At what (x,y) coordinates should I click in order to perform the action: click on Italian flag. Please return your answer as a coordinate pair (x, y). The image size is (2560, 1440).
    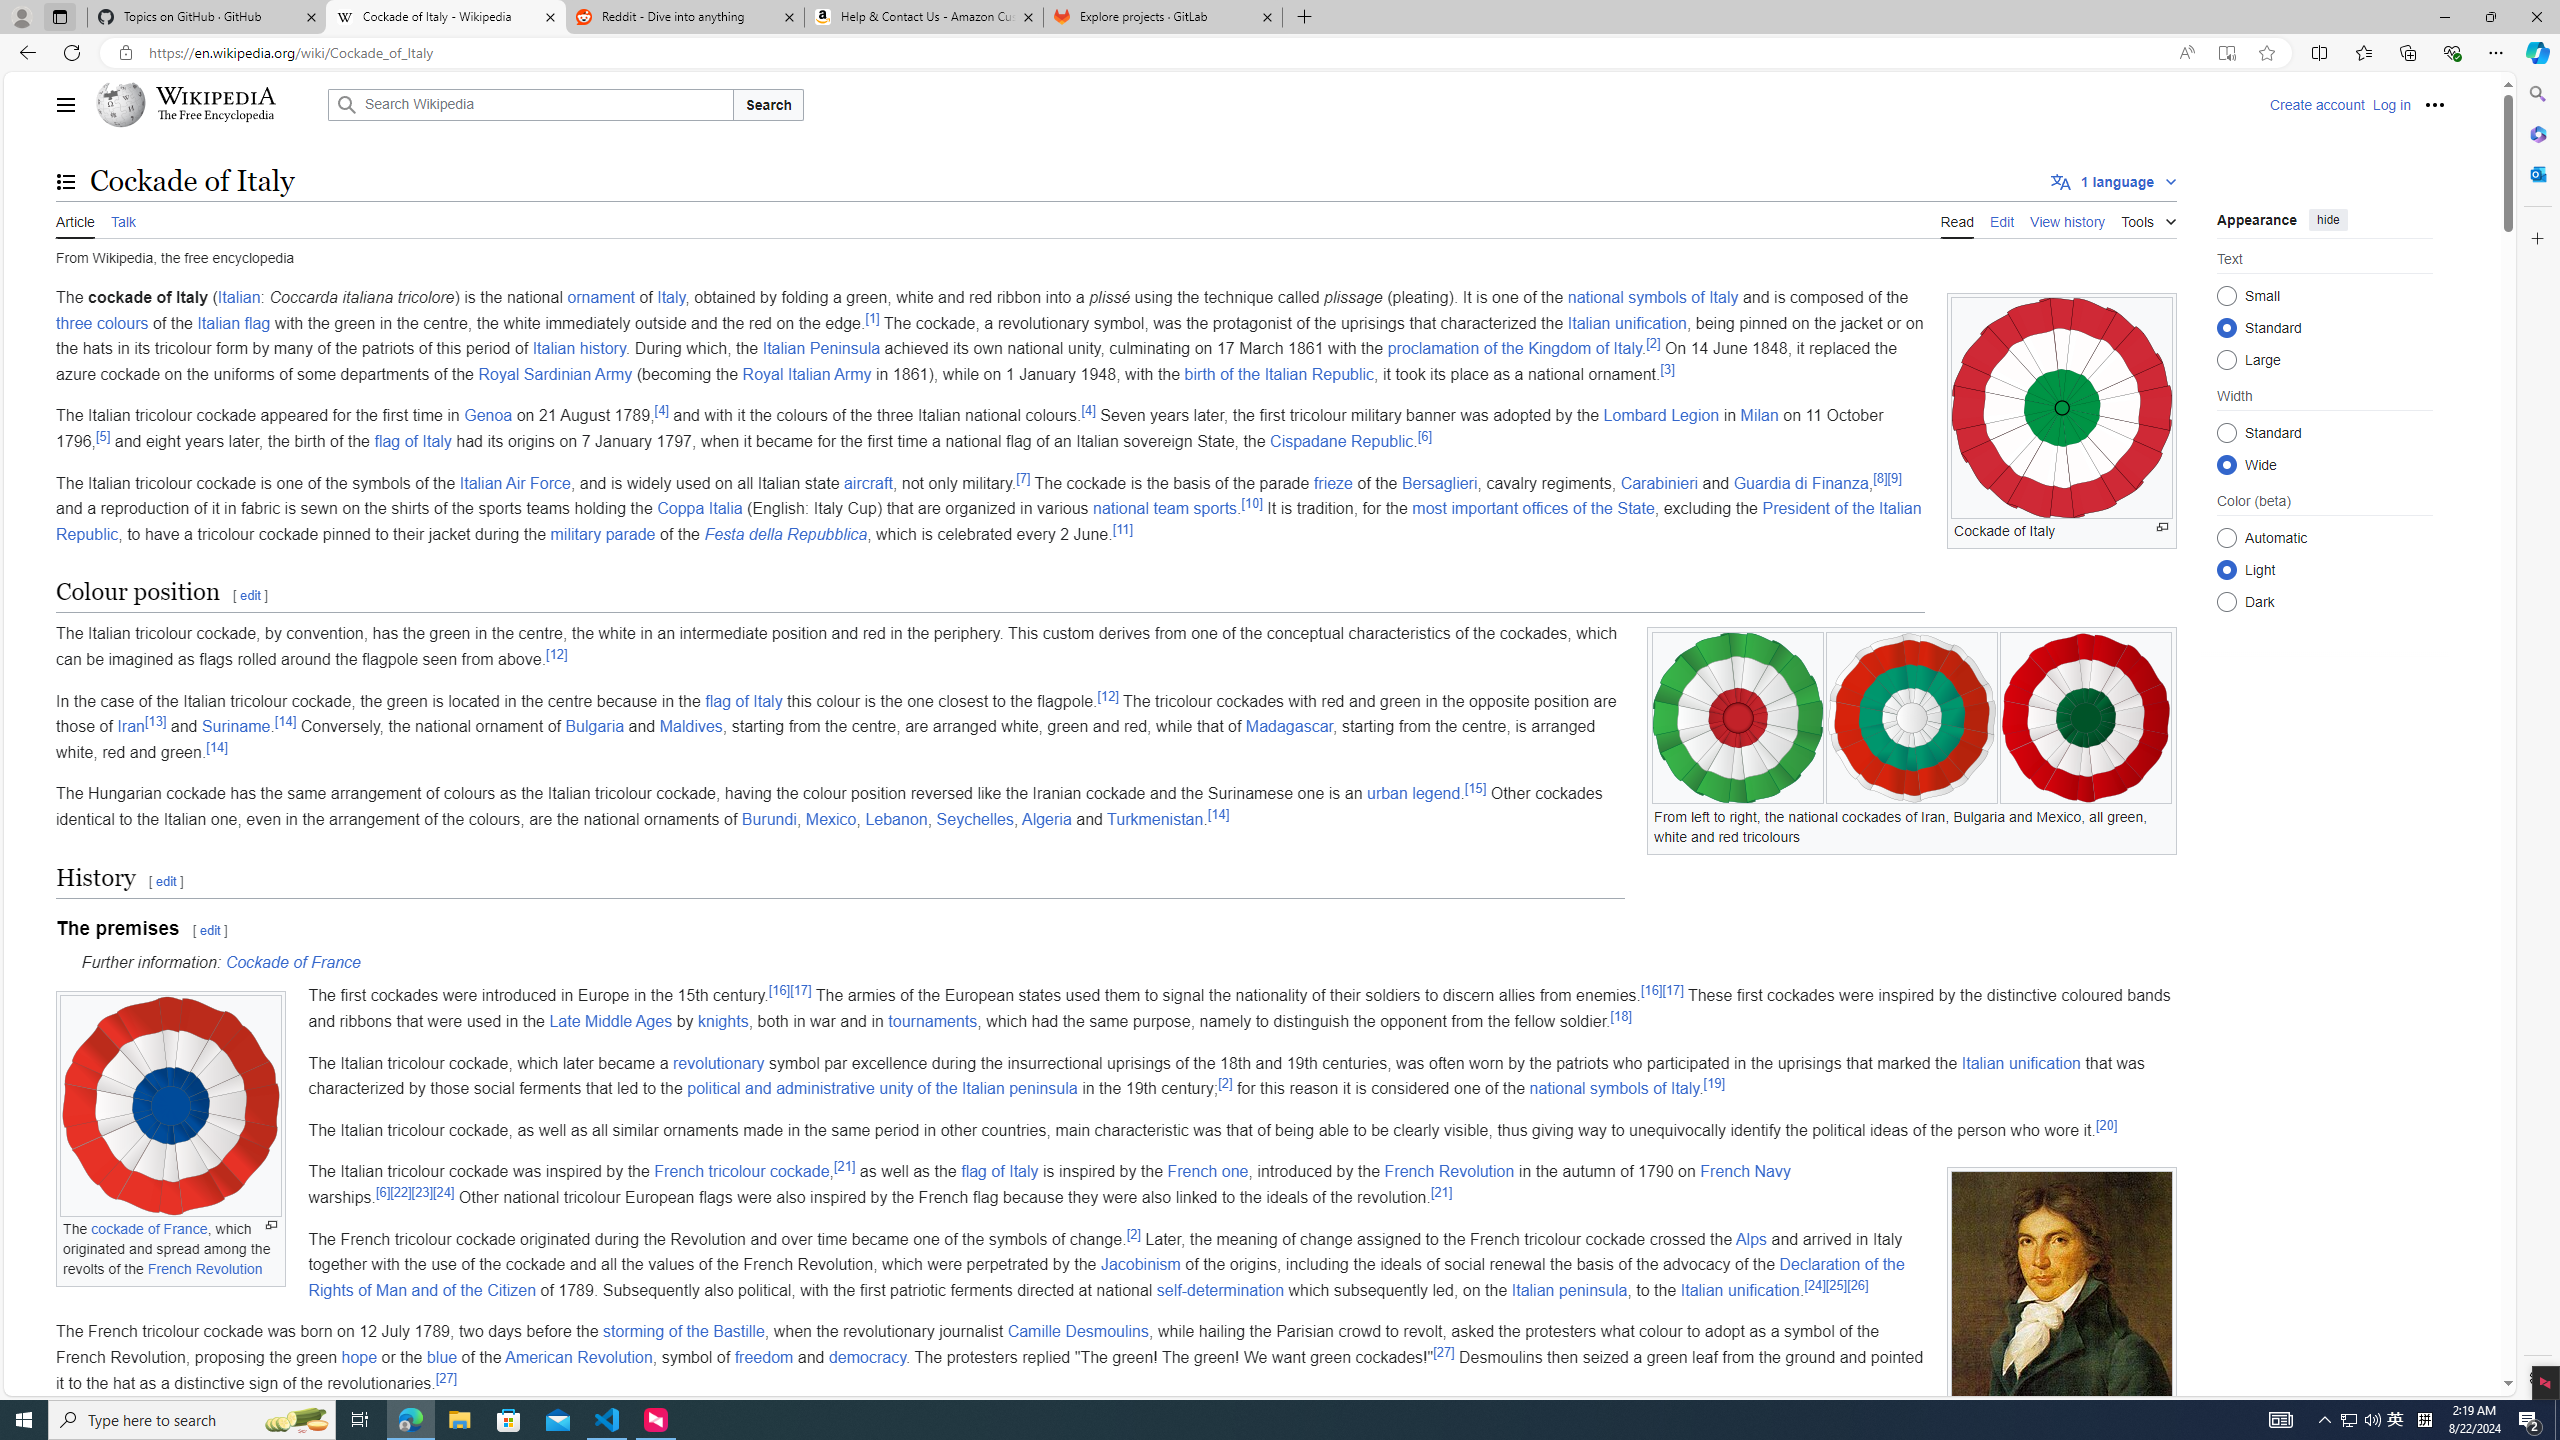
    Looking at the image, I should click on (234, 322).